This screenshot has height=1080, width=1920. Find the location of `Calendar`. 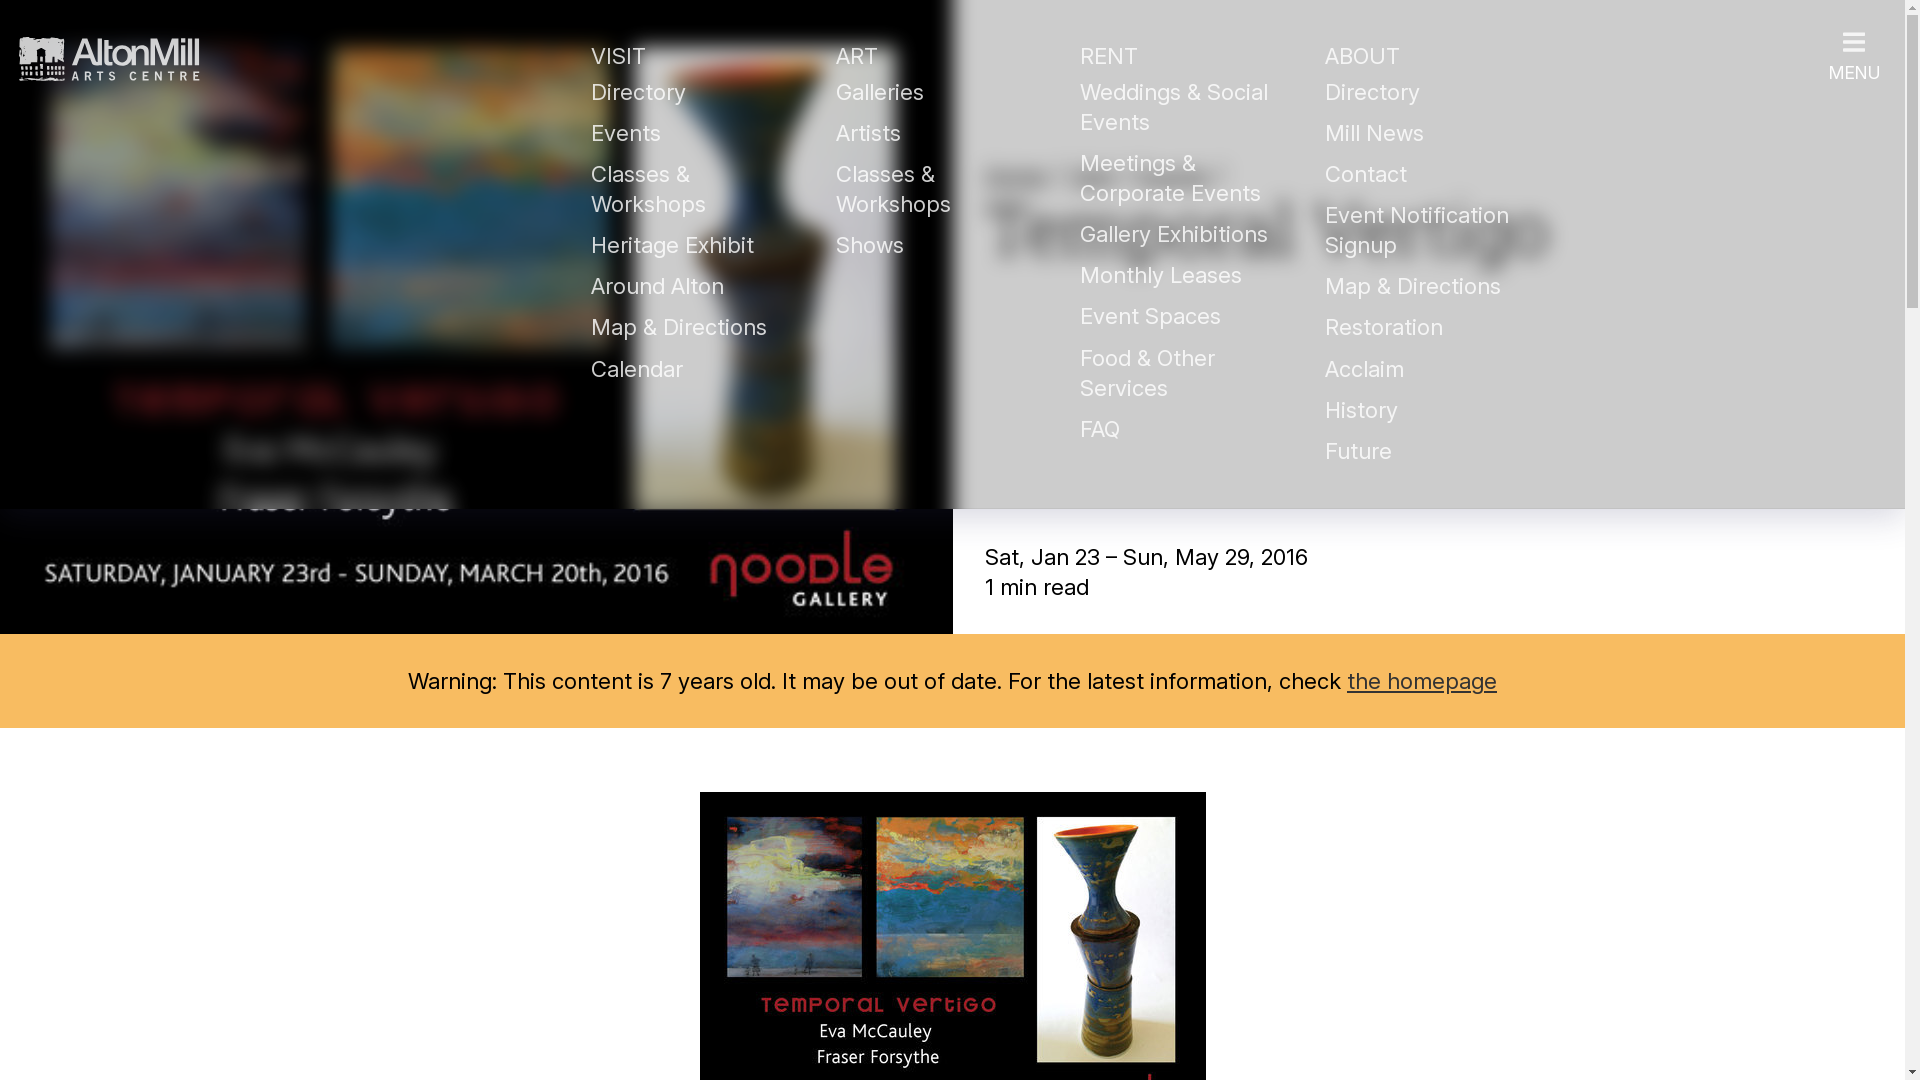

Calendar is located at coordinates (637, 369).